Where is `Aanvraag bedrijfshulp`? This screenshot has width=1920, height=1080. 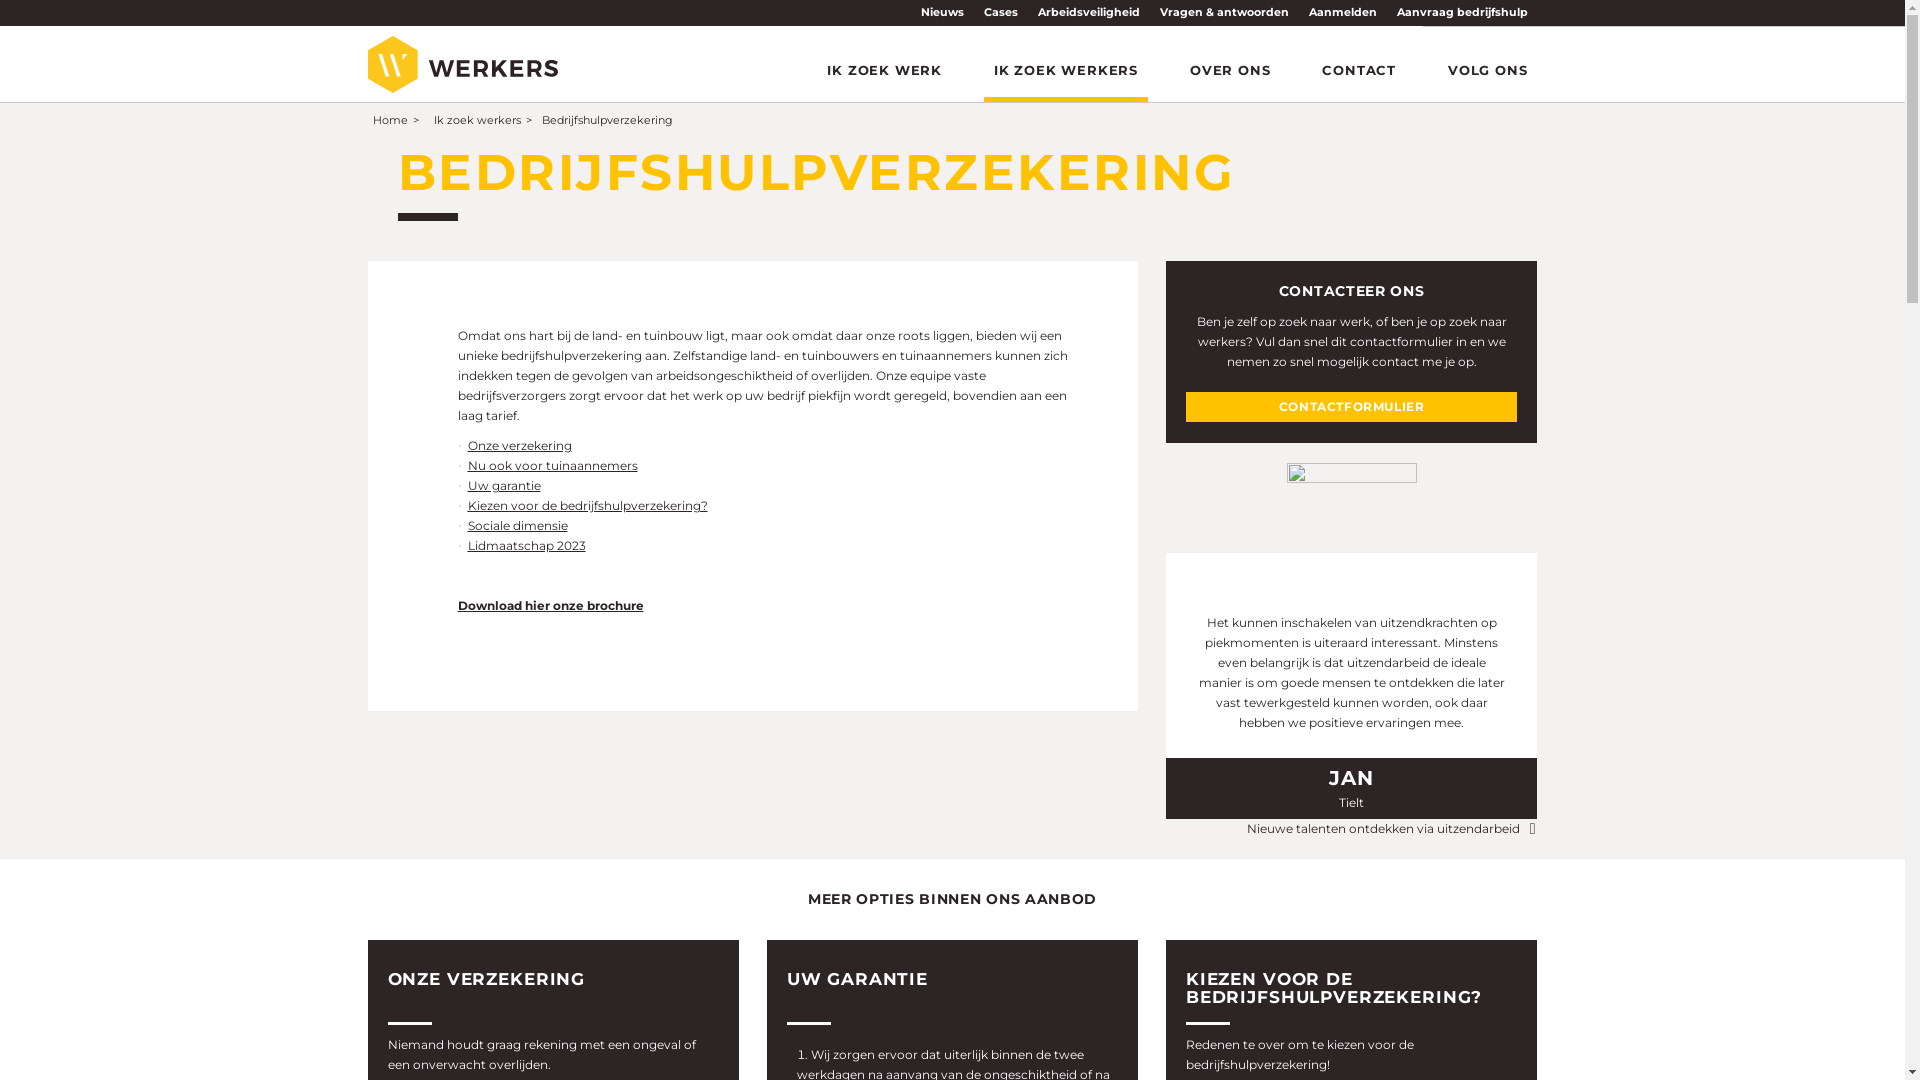 Aanvraag bedrijfshulp is located at coordinates (1462, 12).